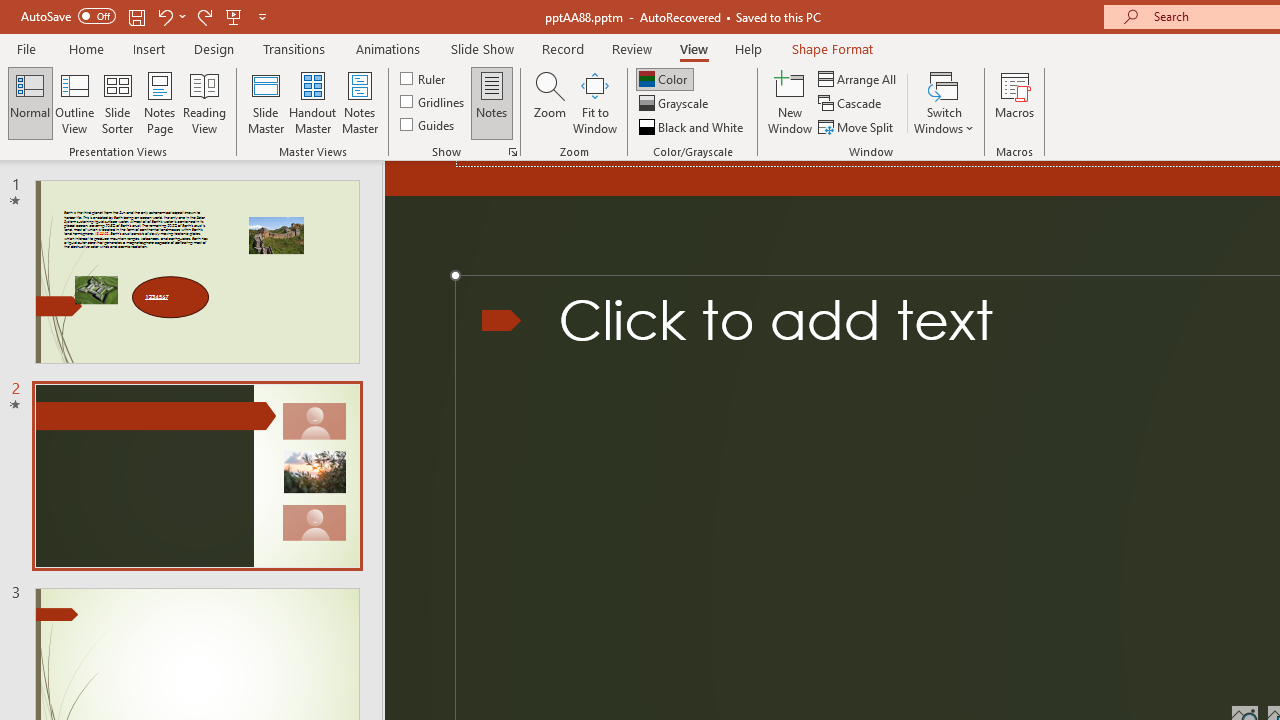  I want to click on Slide Master, so click(265, 102).